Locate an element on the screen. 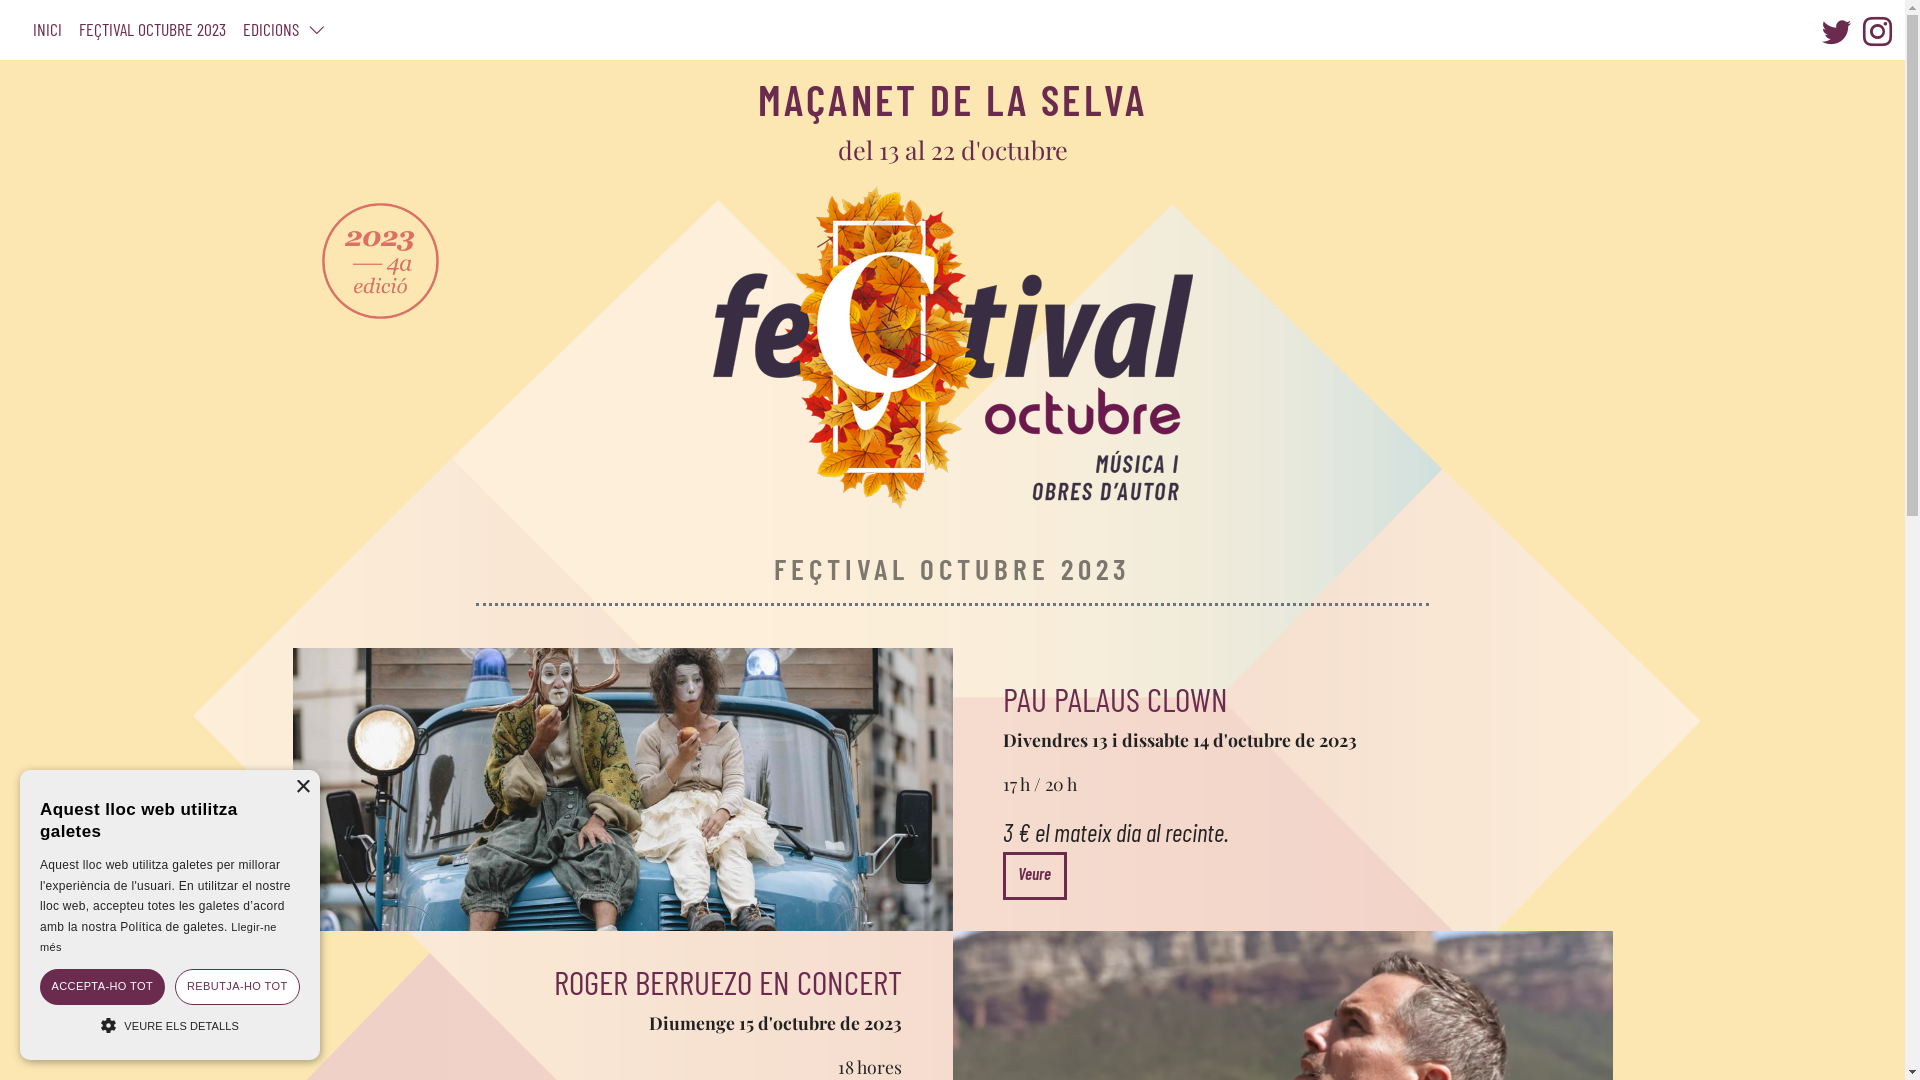  INICI is located at coordinates (48, 30).